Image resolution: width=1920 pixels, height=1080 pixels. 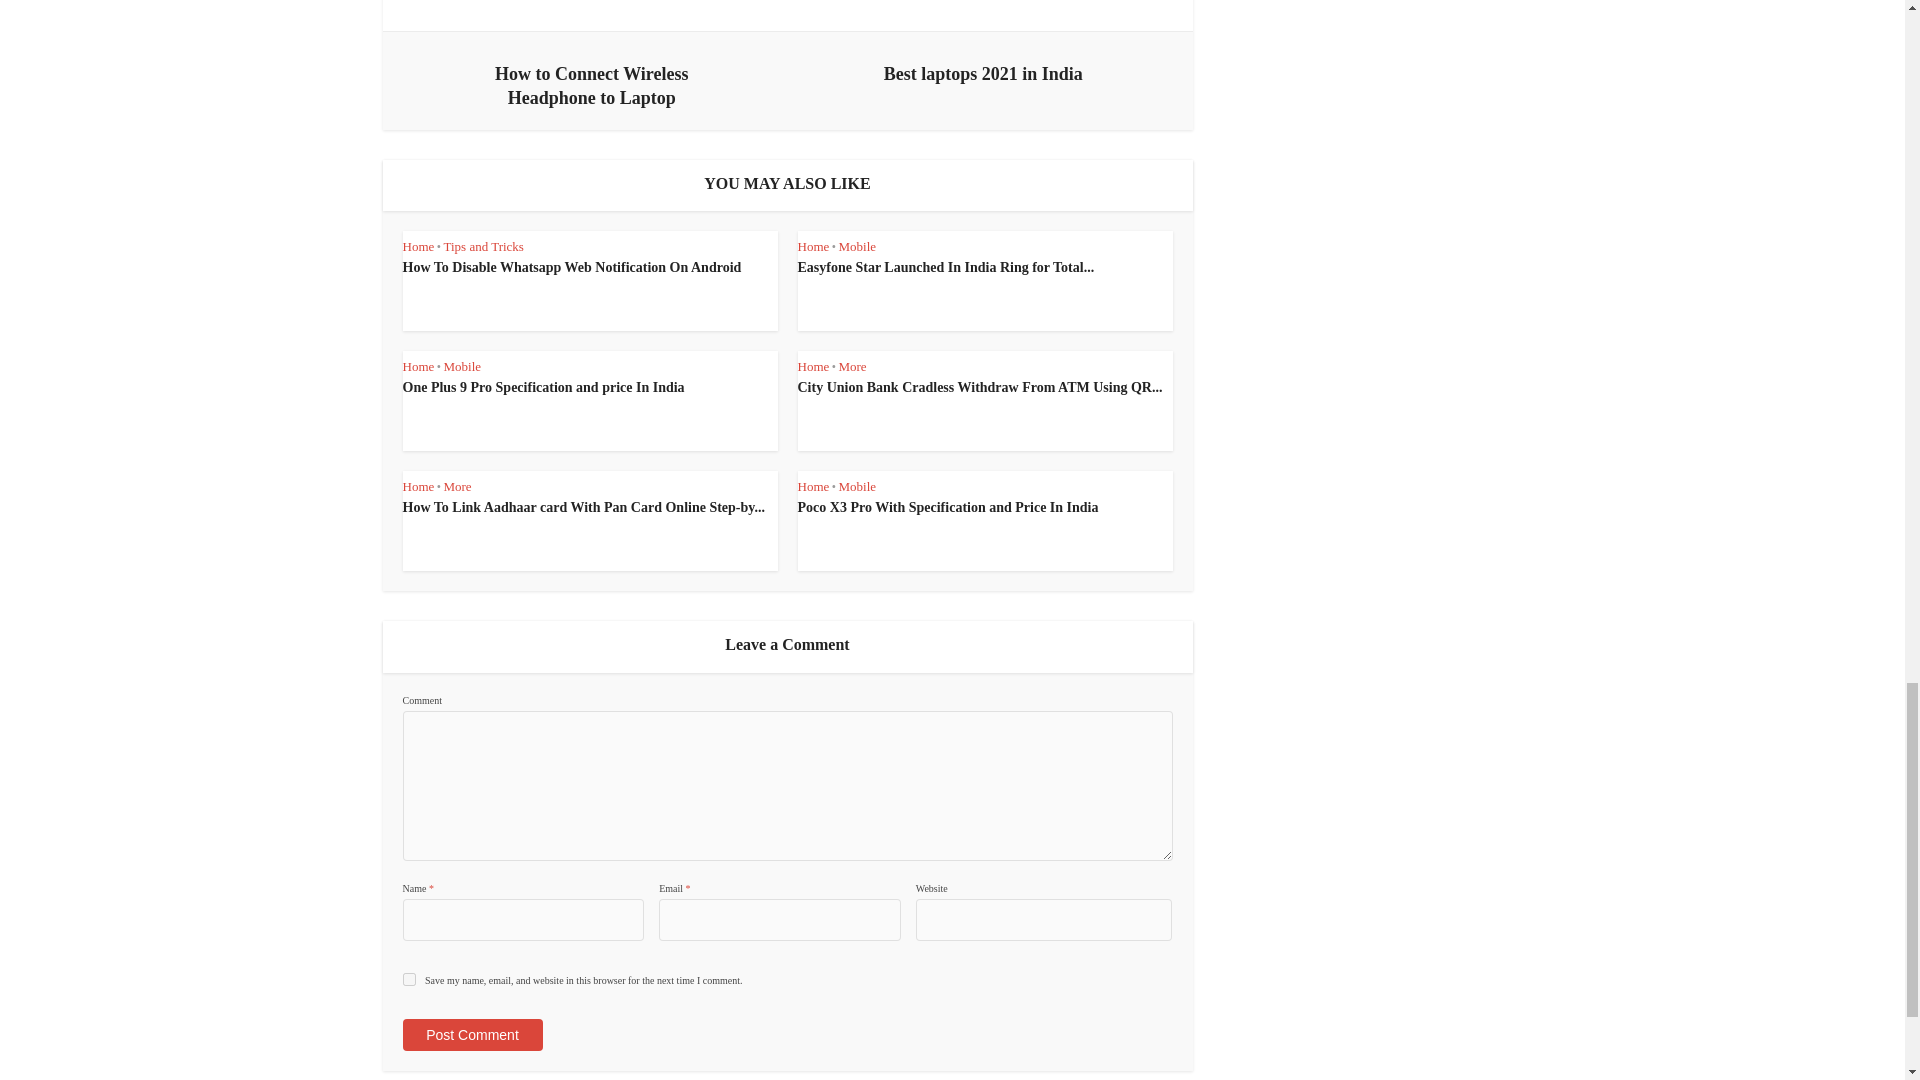 What do you see at coordinates (948, 508) in the screenshot?
I see `Poco X3 Pro With Specification and Price In India` at bounding box center [948, 508].